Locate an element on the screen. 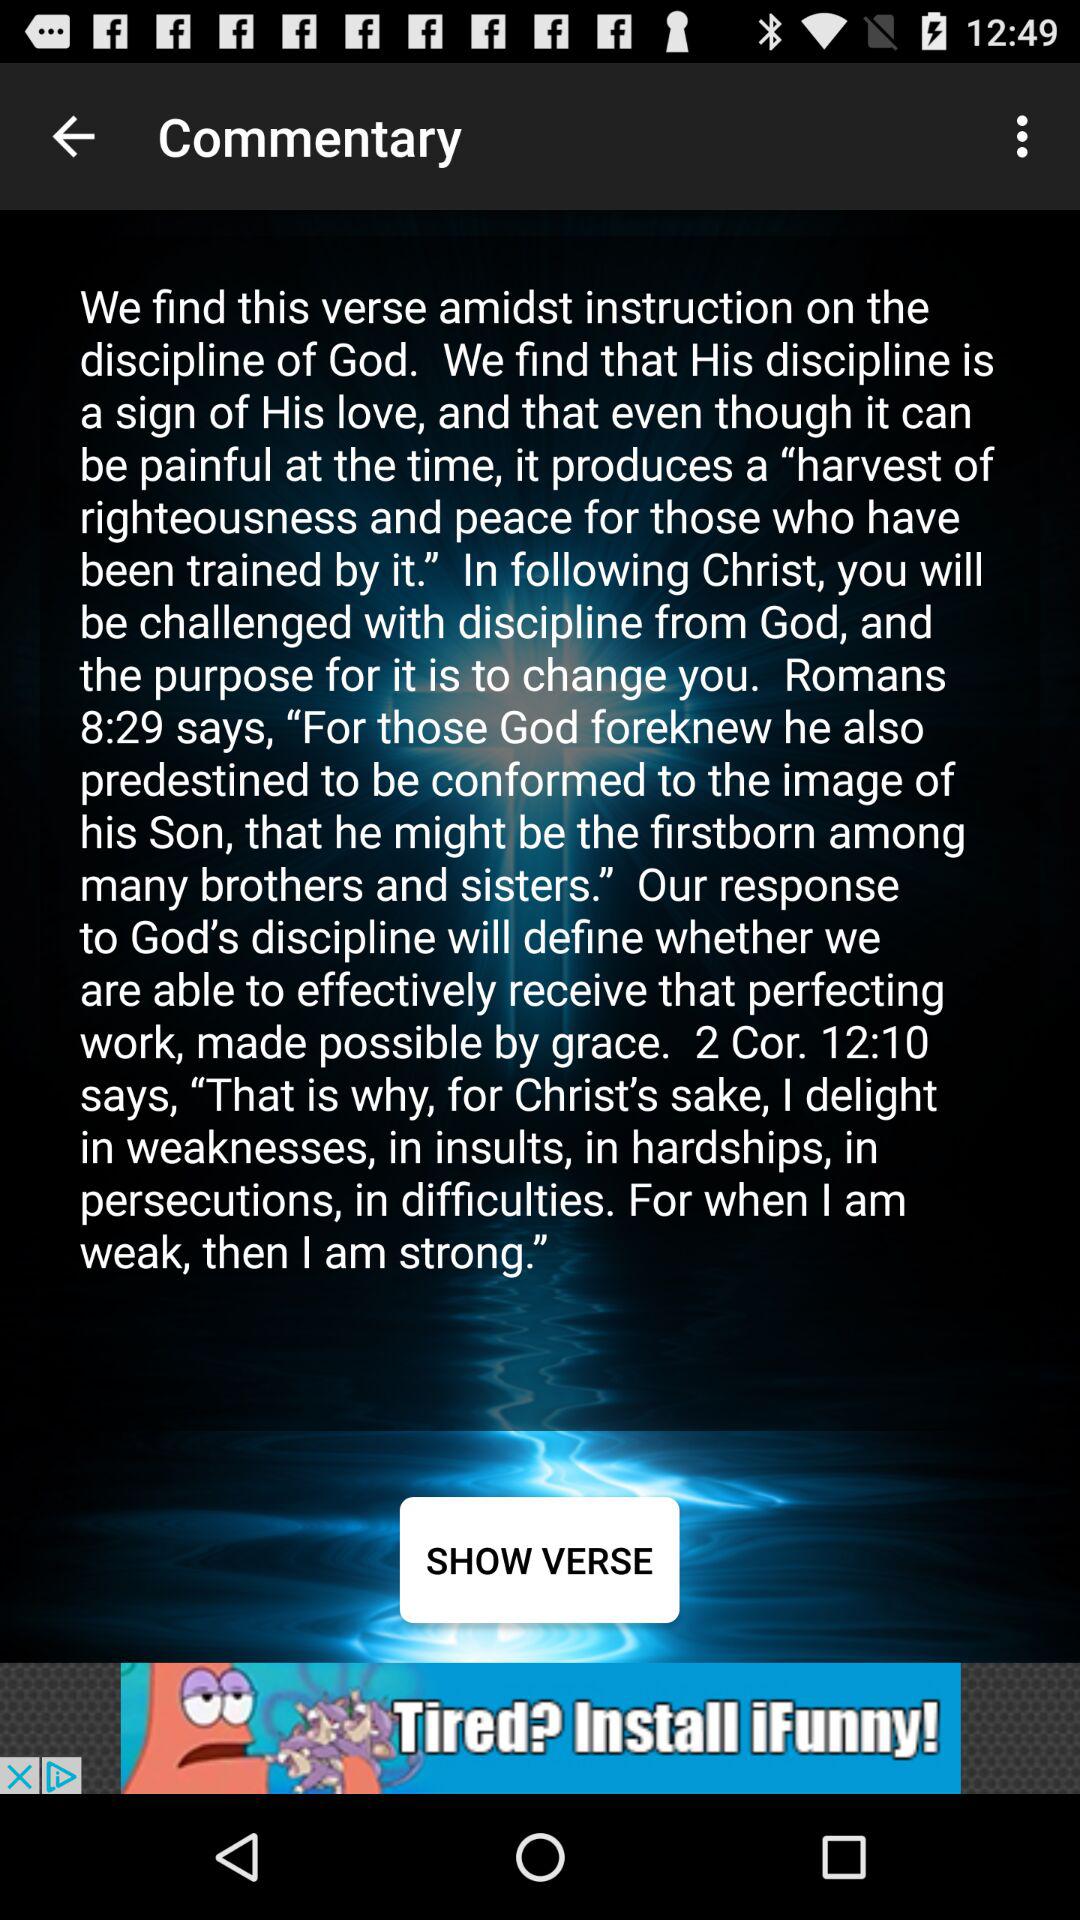 The image size is (1080, 1920). add banner is located at coordinates (540, 1728).